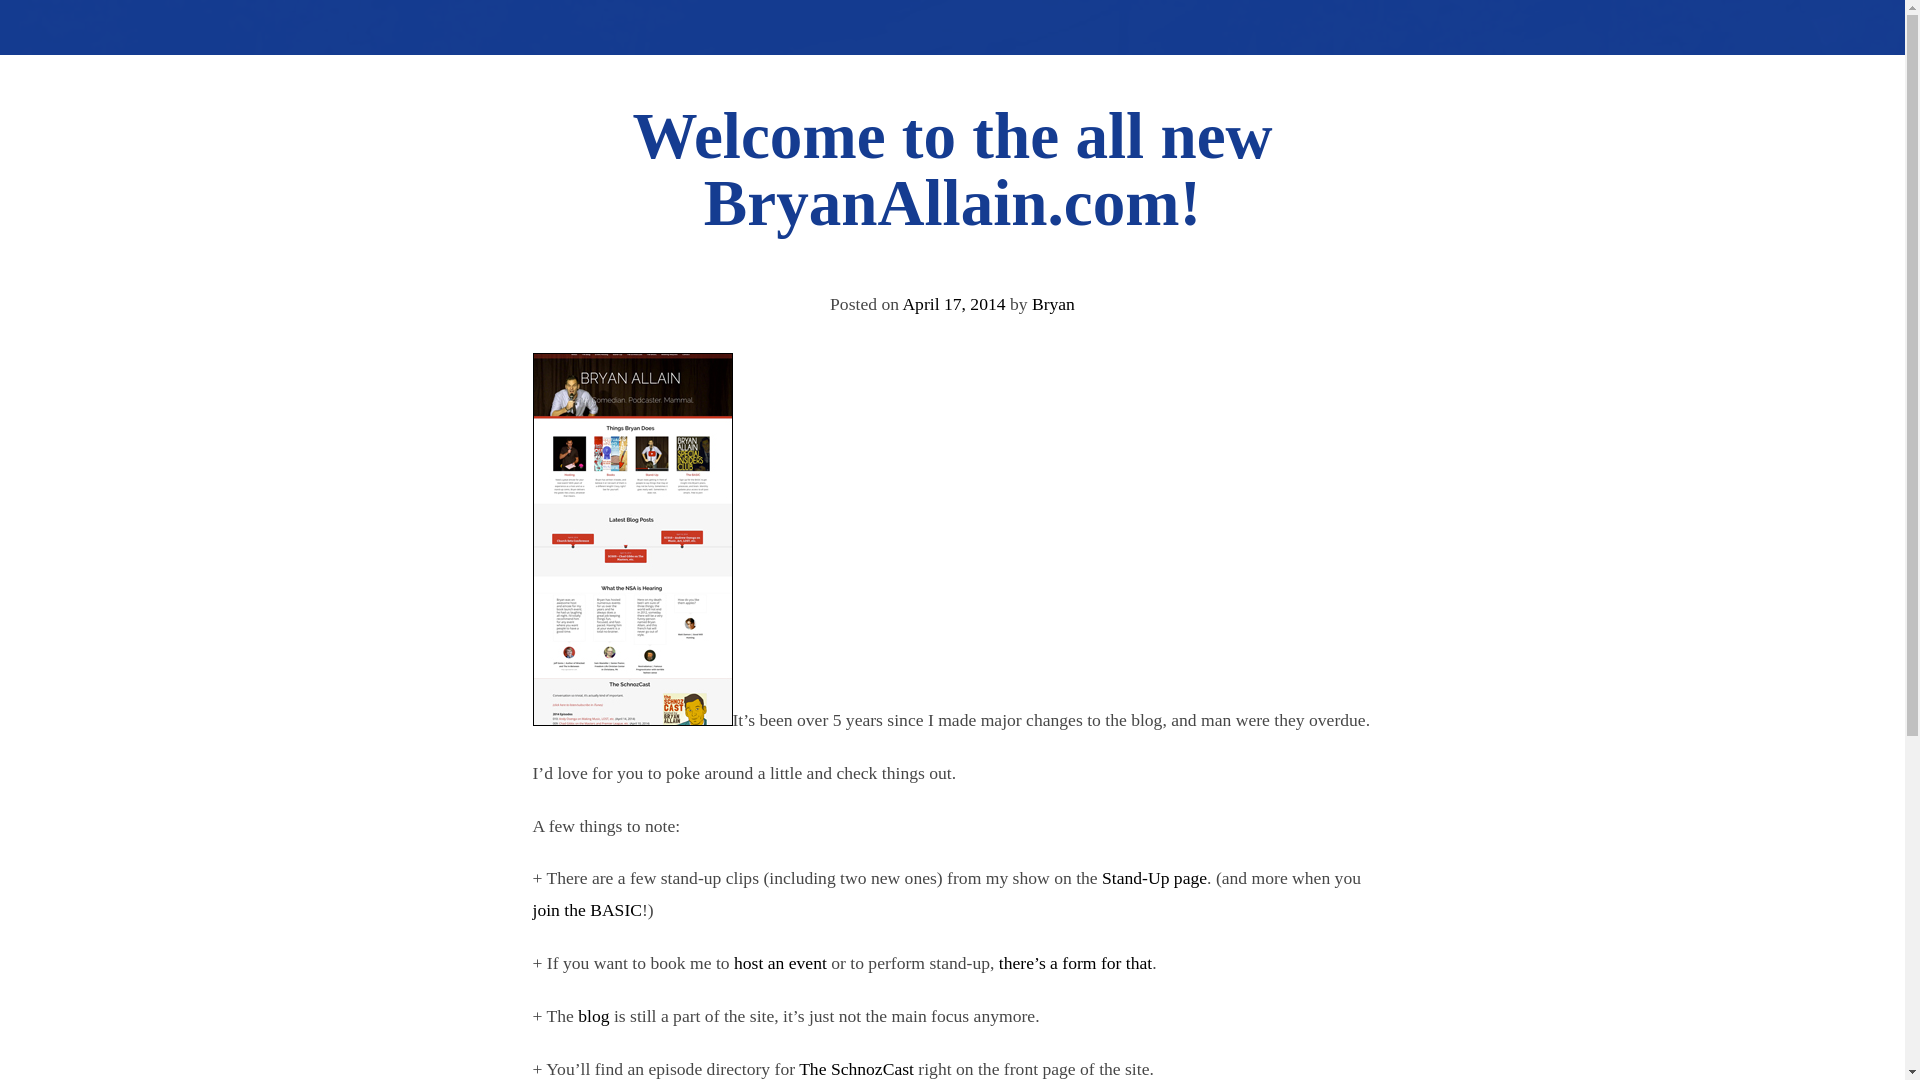 Image resolution: width=1920 pixels, height=1080 pixels. I want to click on Bryan, so click(1054, 304).